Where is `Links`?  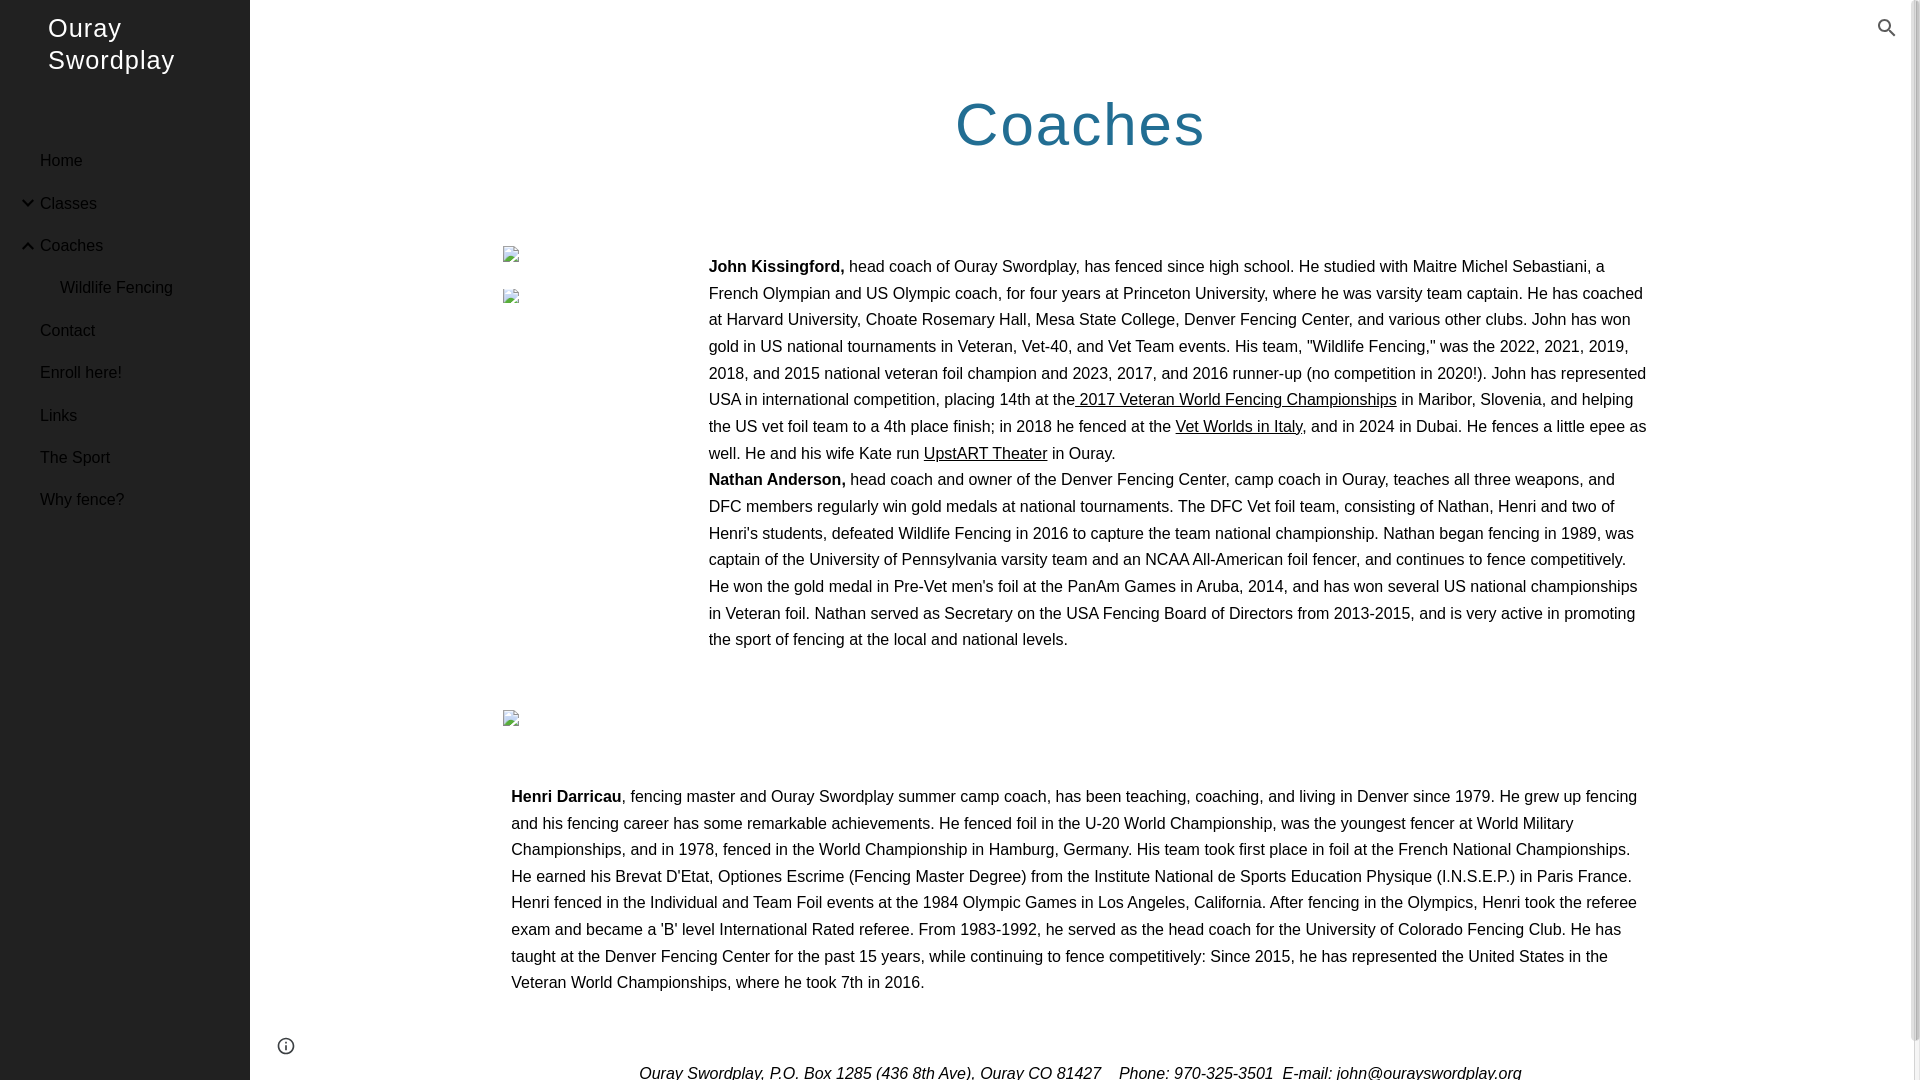 Links is located at coordinates (137, 415).